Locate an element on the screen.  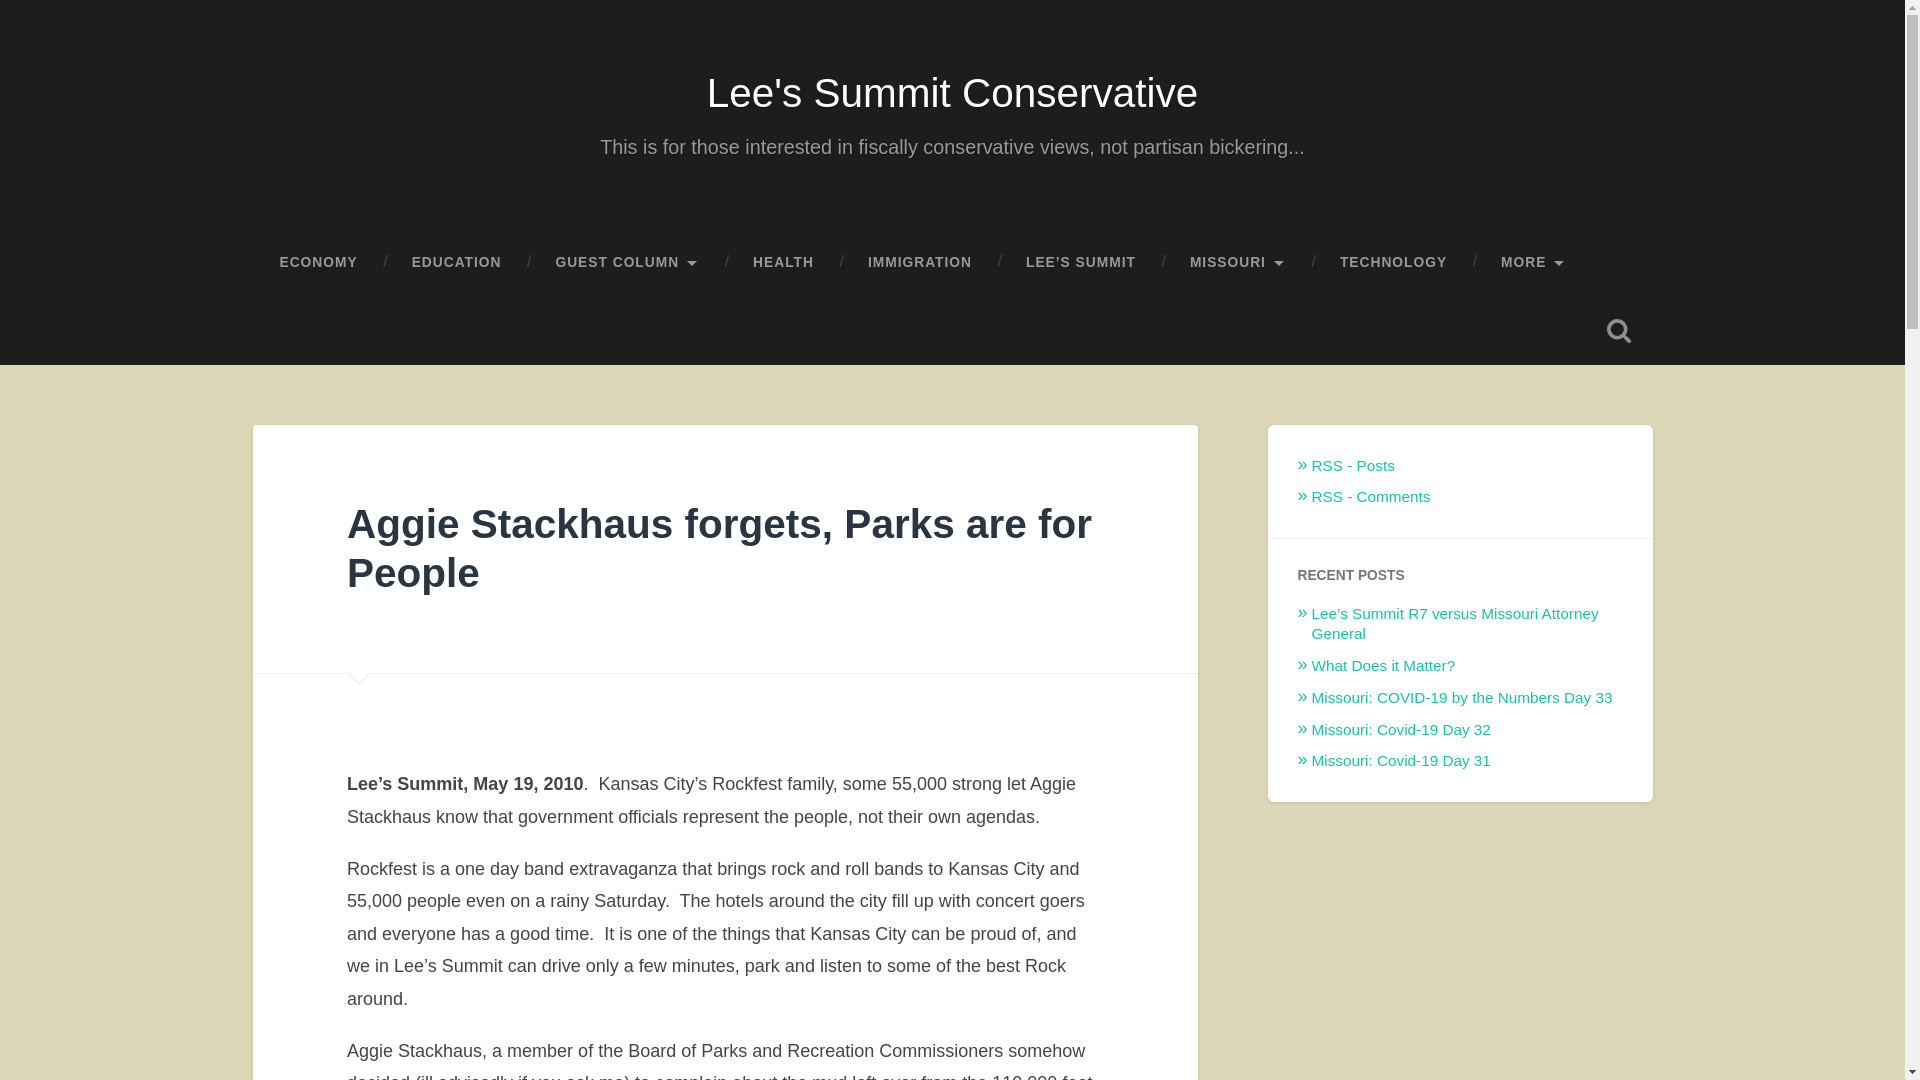
MISSOURI is located at coordinates (1238, 262).